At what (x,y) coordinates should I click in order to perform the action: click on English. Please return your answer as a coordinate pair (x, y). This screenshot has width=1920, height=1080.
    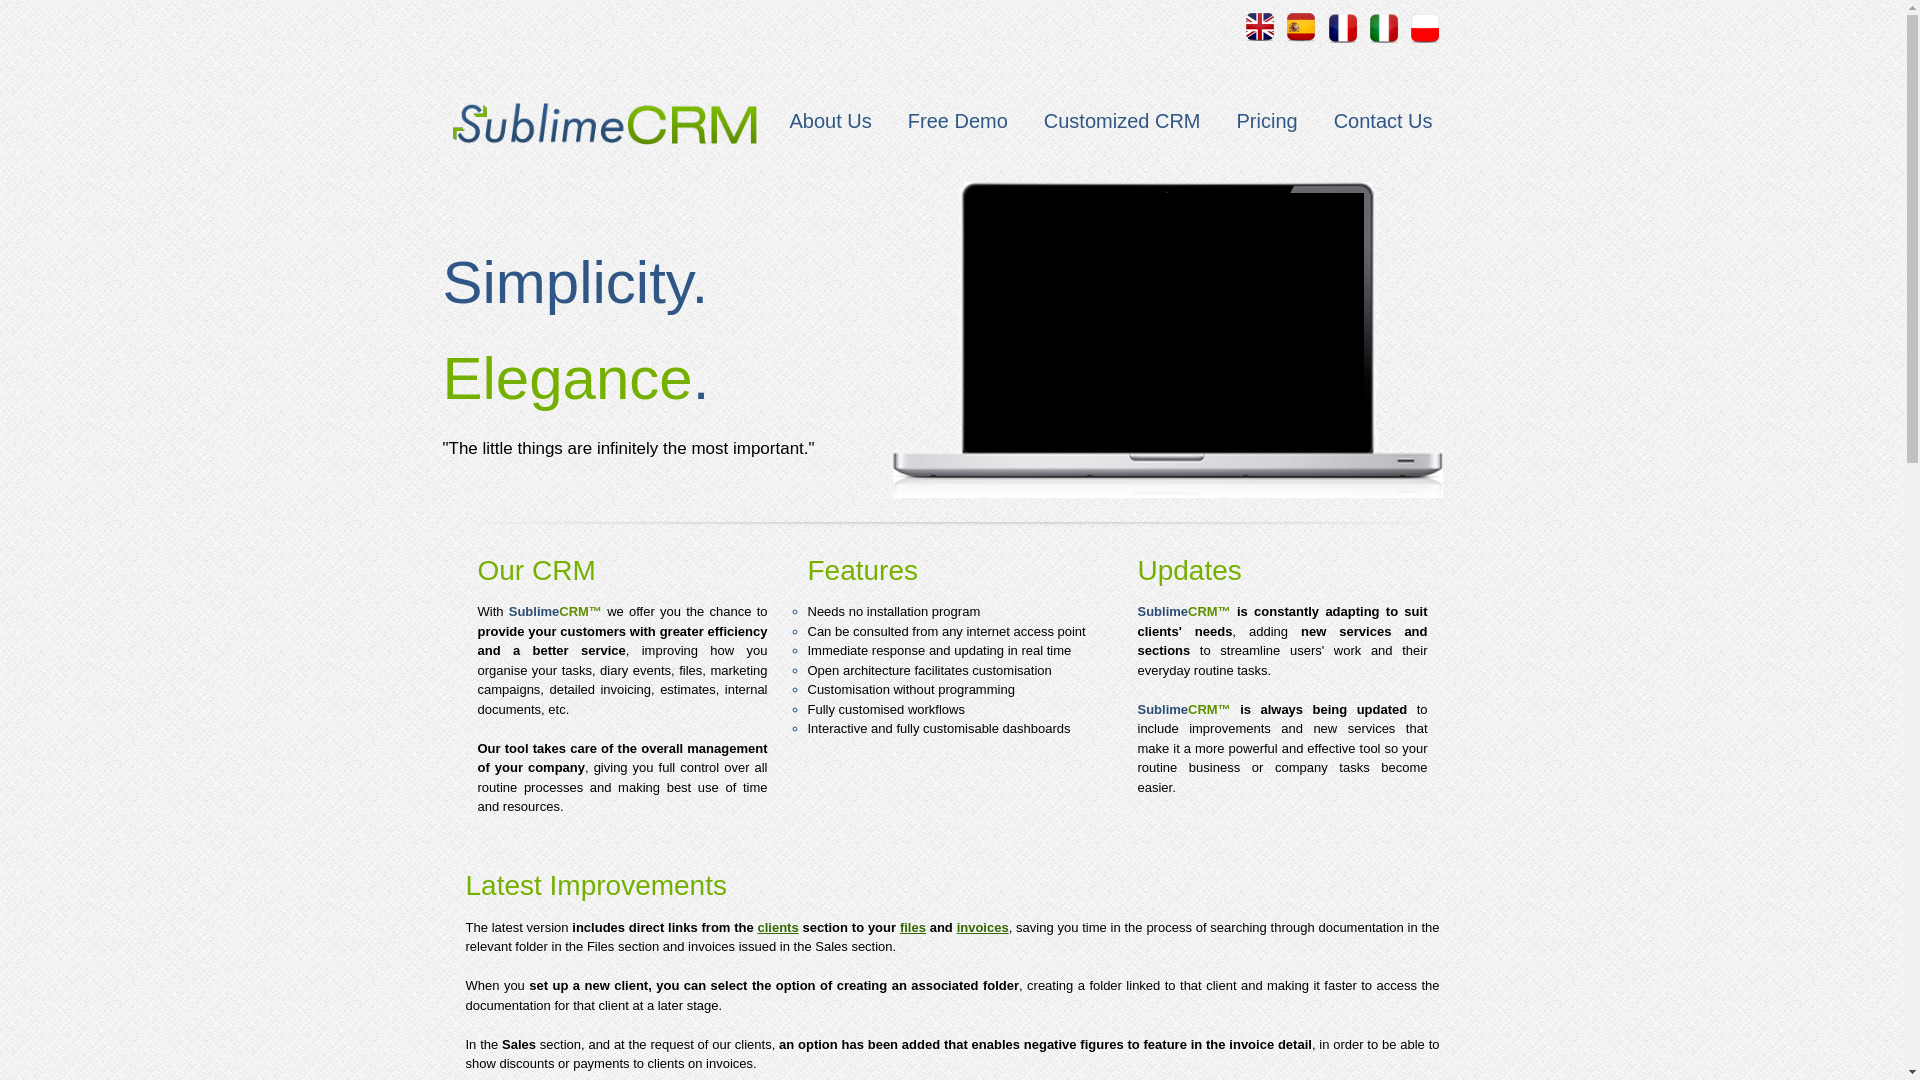
    Looking at the image, I should click on (1261, 28).